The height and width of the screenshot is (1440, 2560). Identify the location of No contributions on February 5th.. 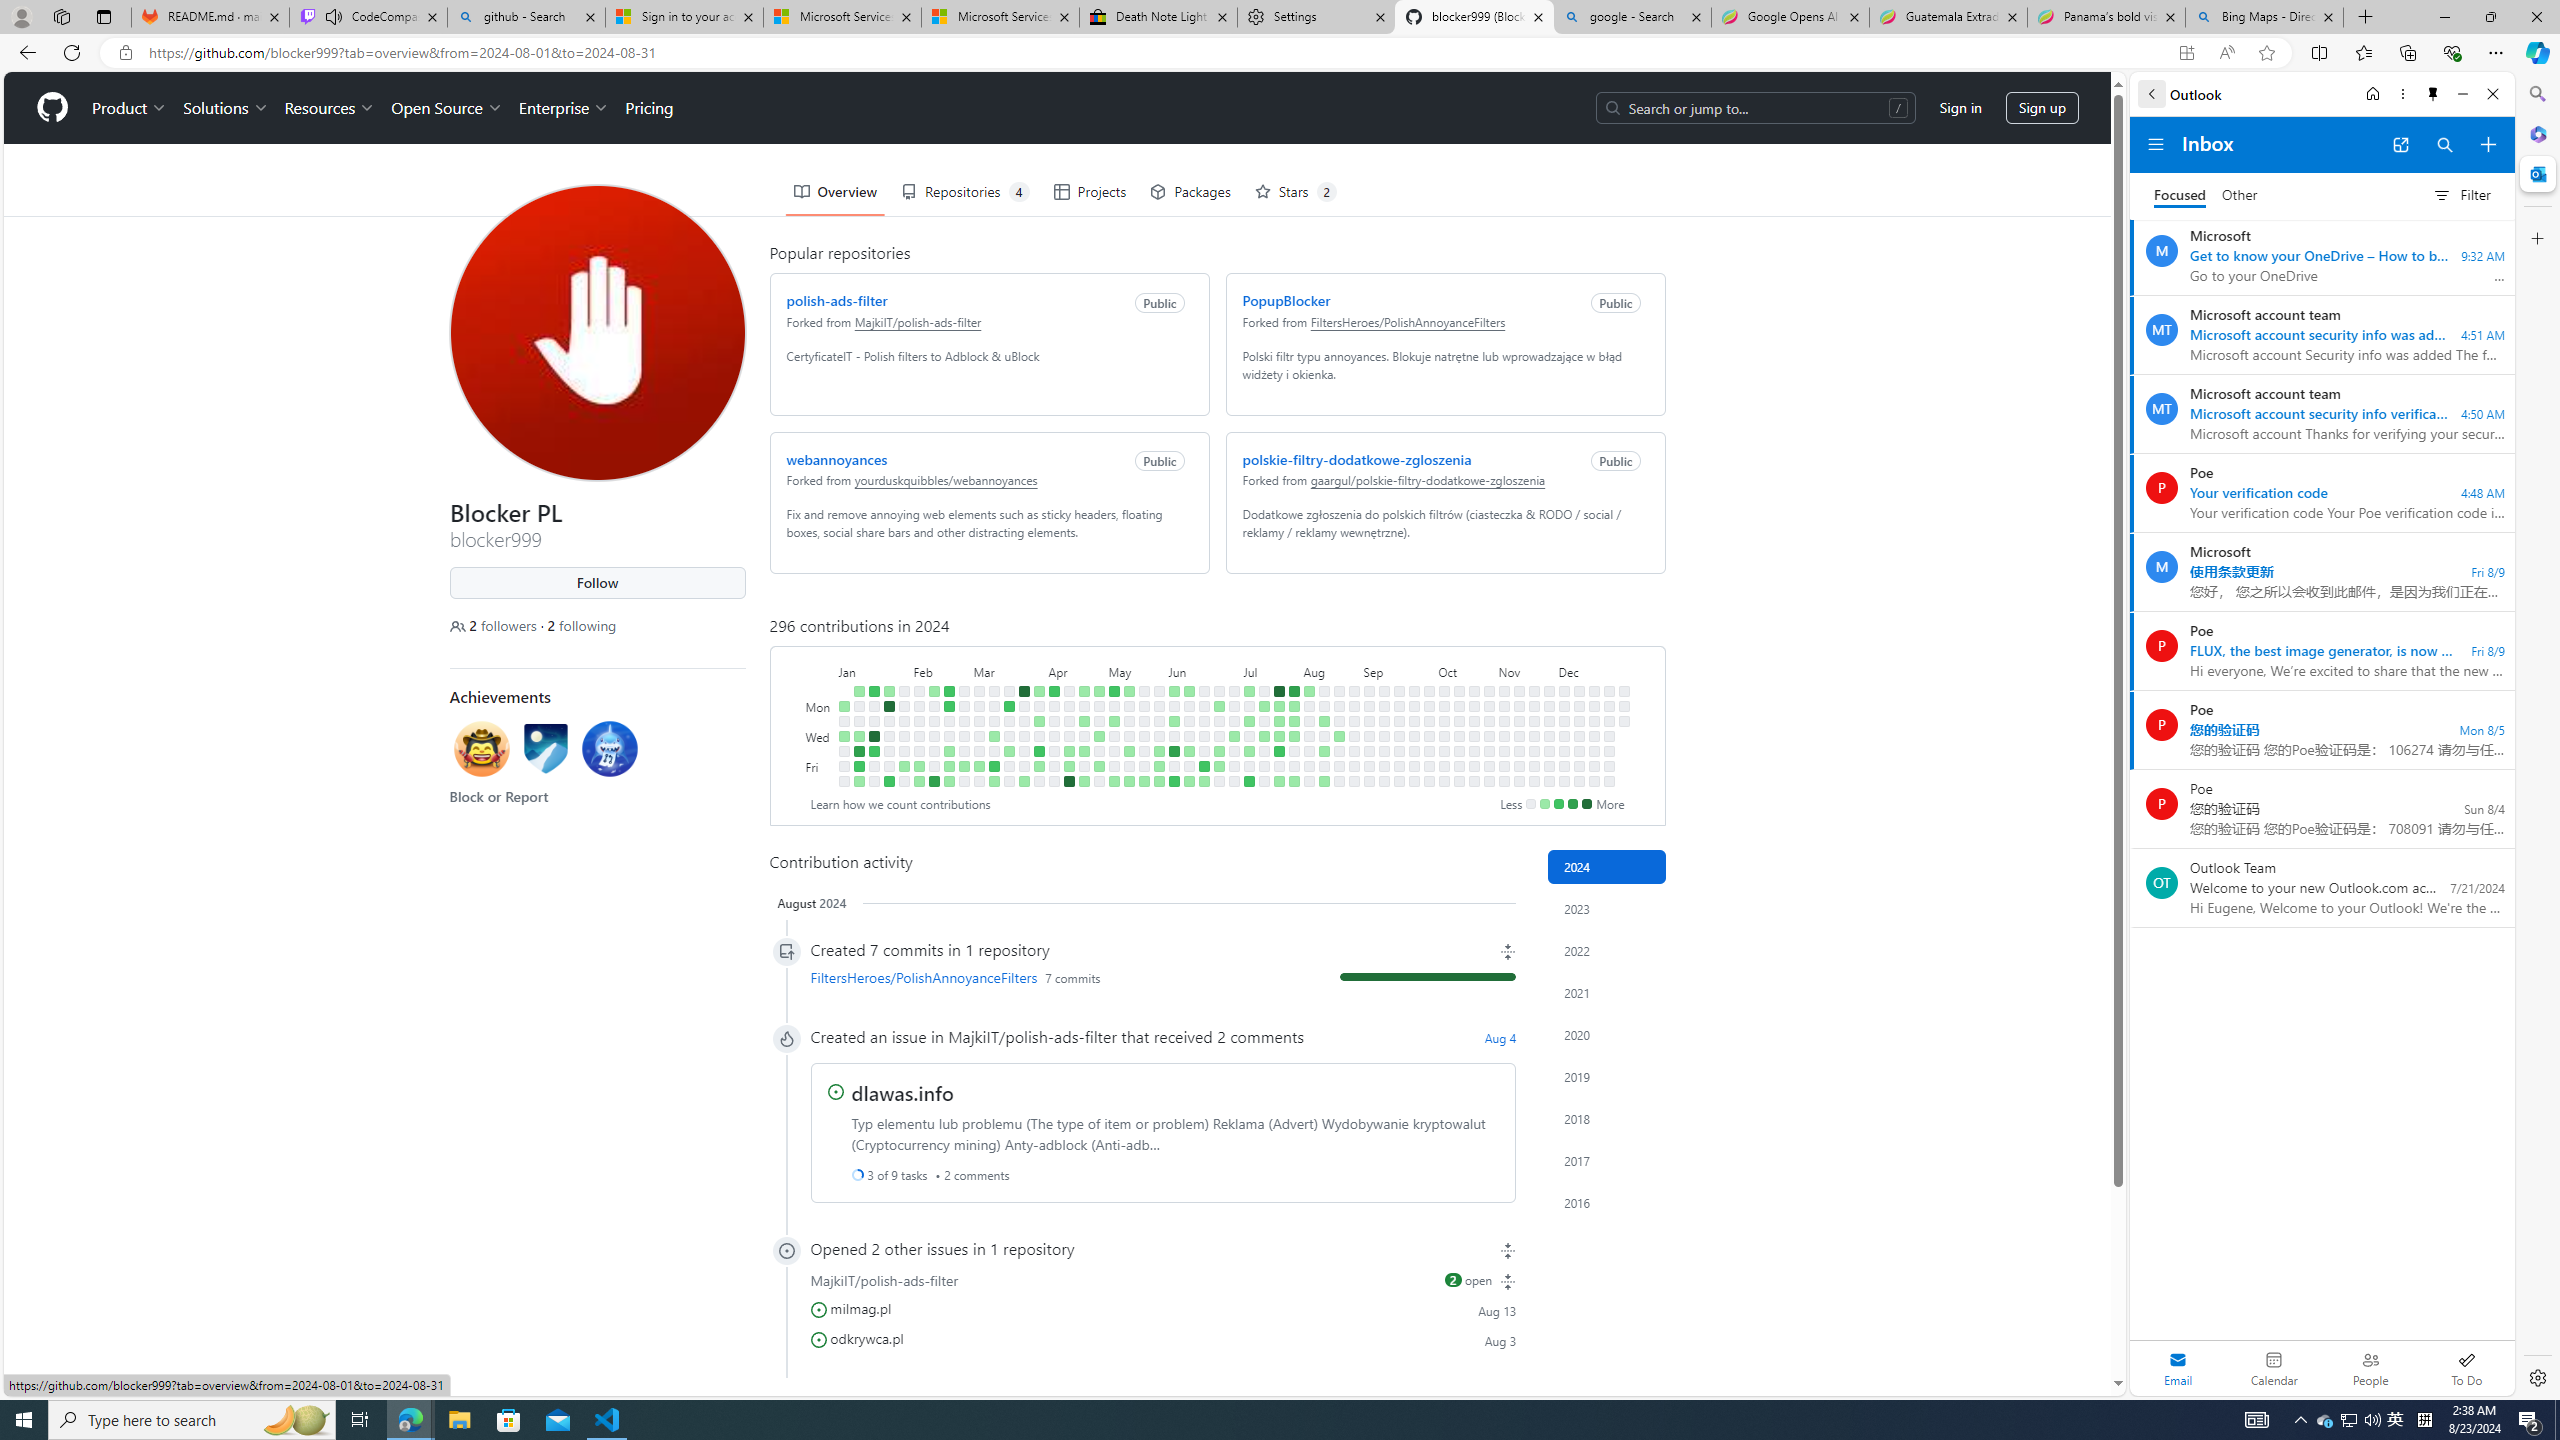
(918, 706).